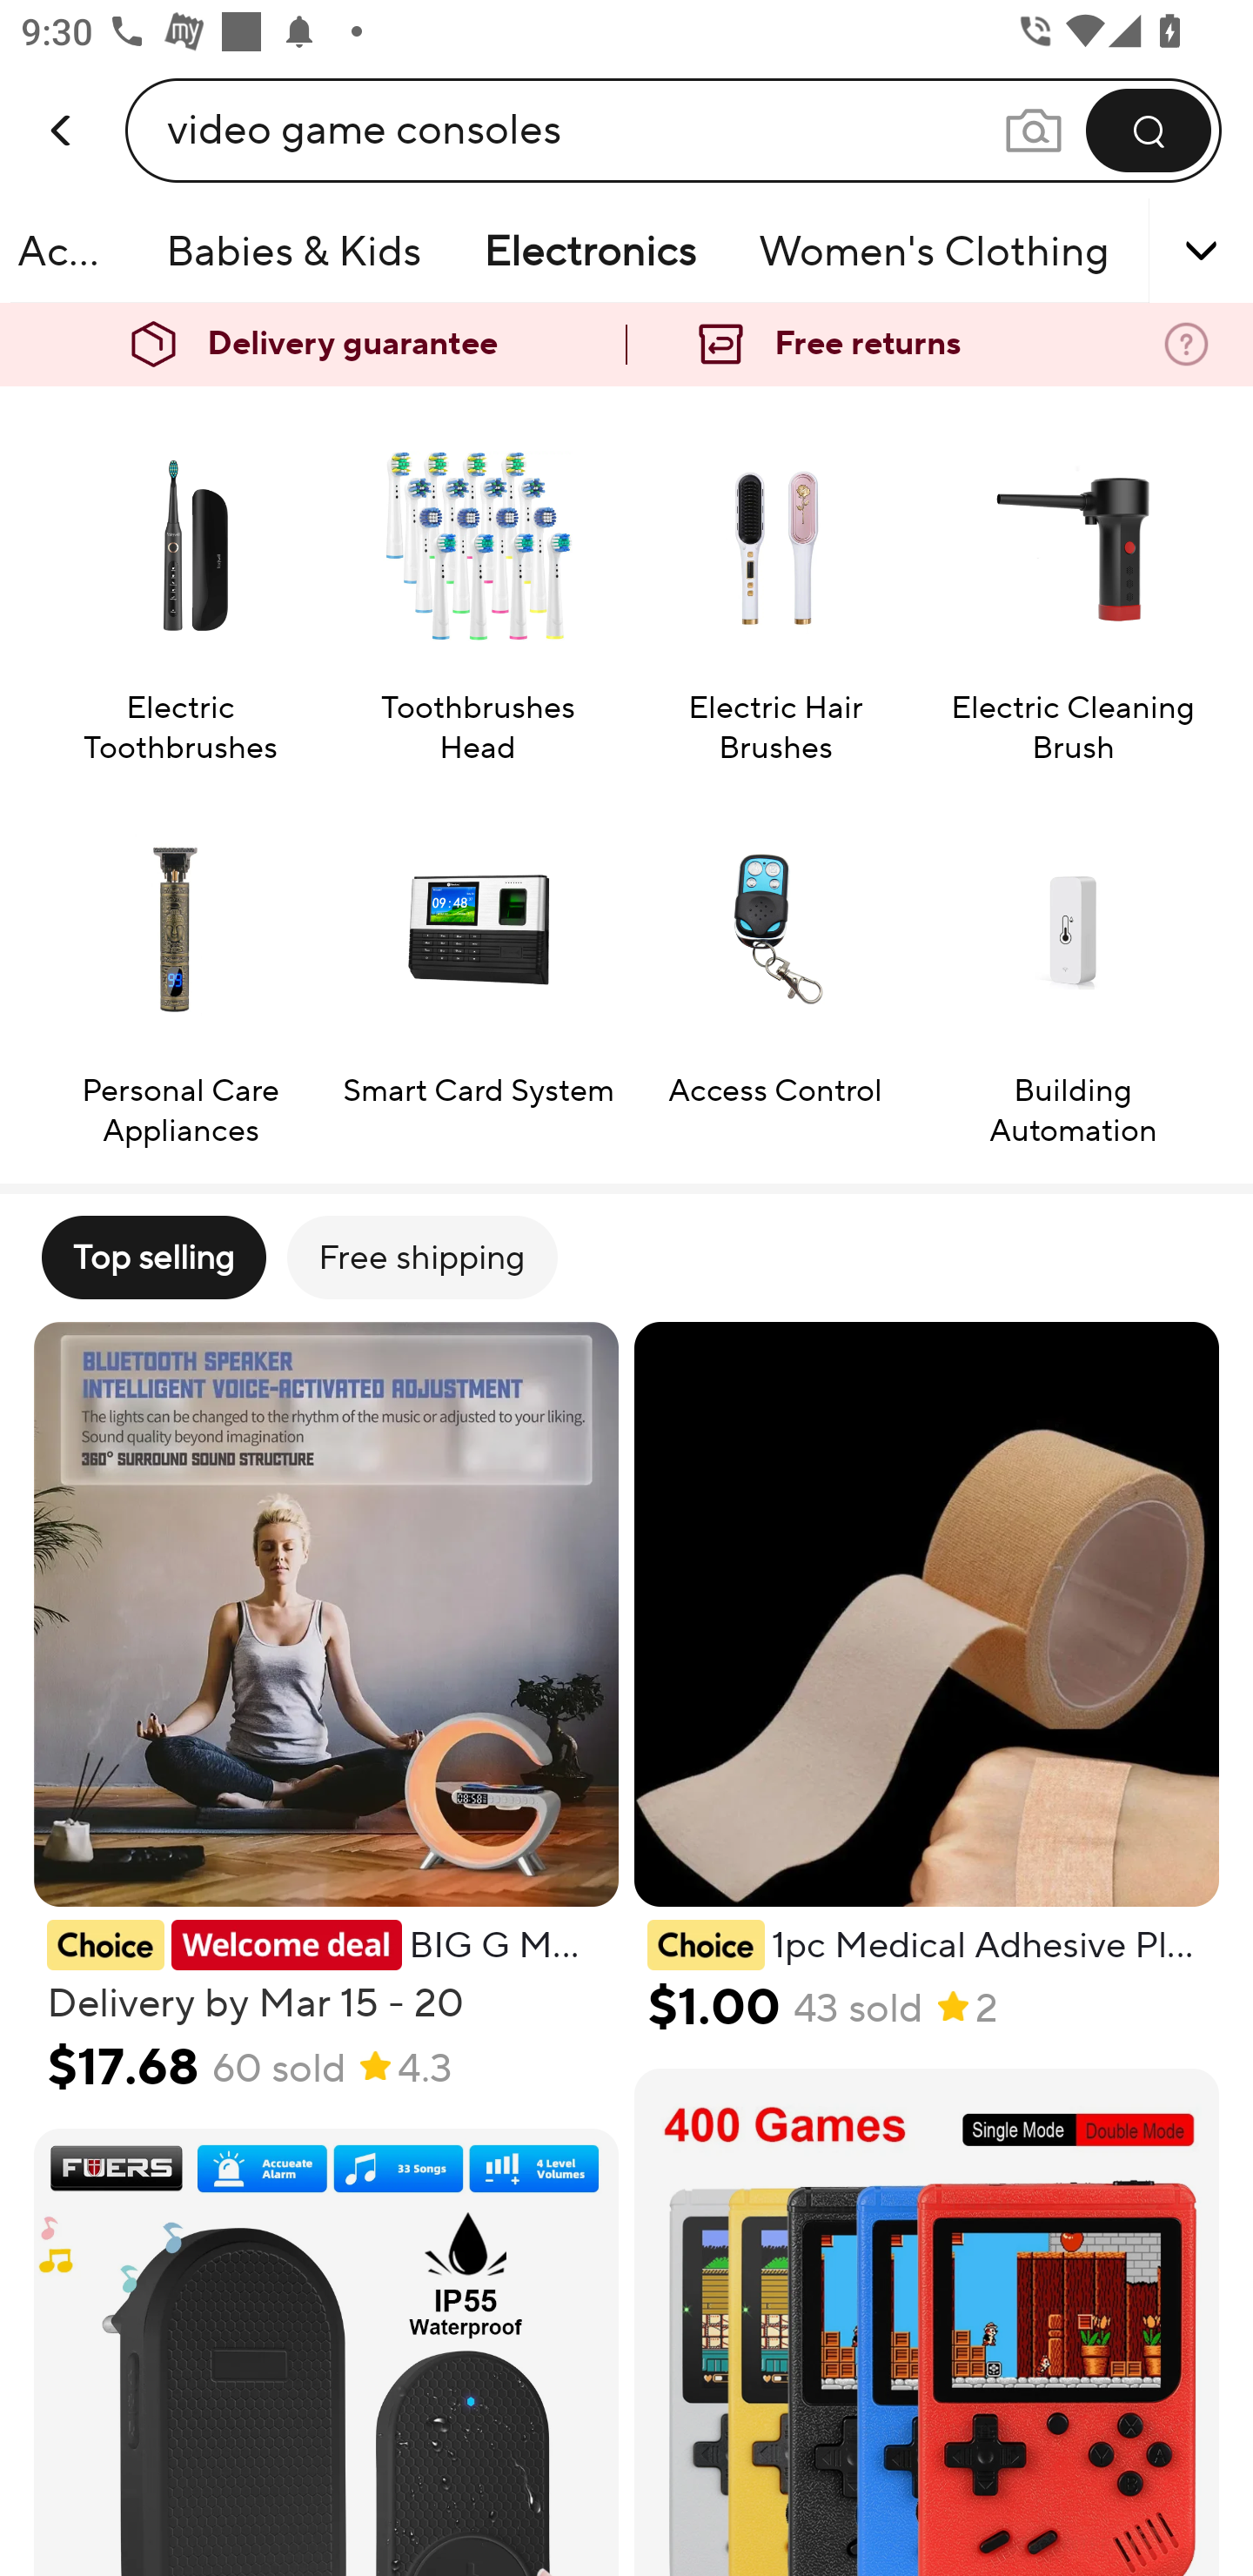 Image resolution: width=1253 pixels, height=2576 pixels. I want to click on Babies & Kids, so click(293, 251).